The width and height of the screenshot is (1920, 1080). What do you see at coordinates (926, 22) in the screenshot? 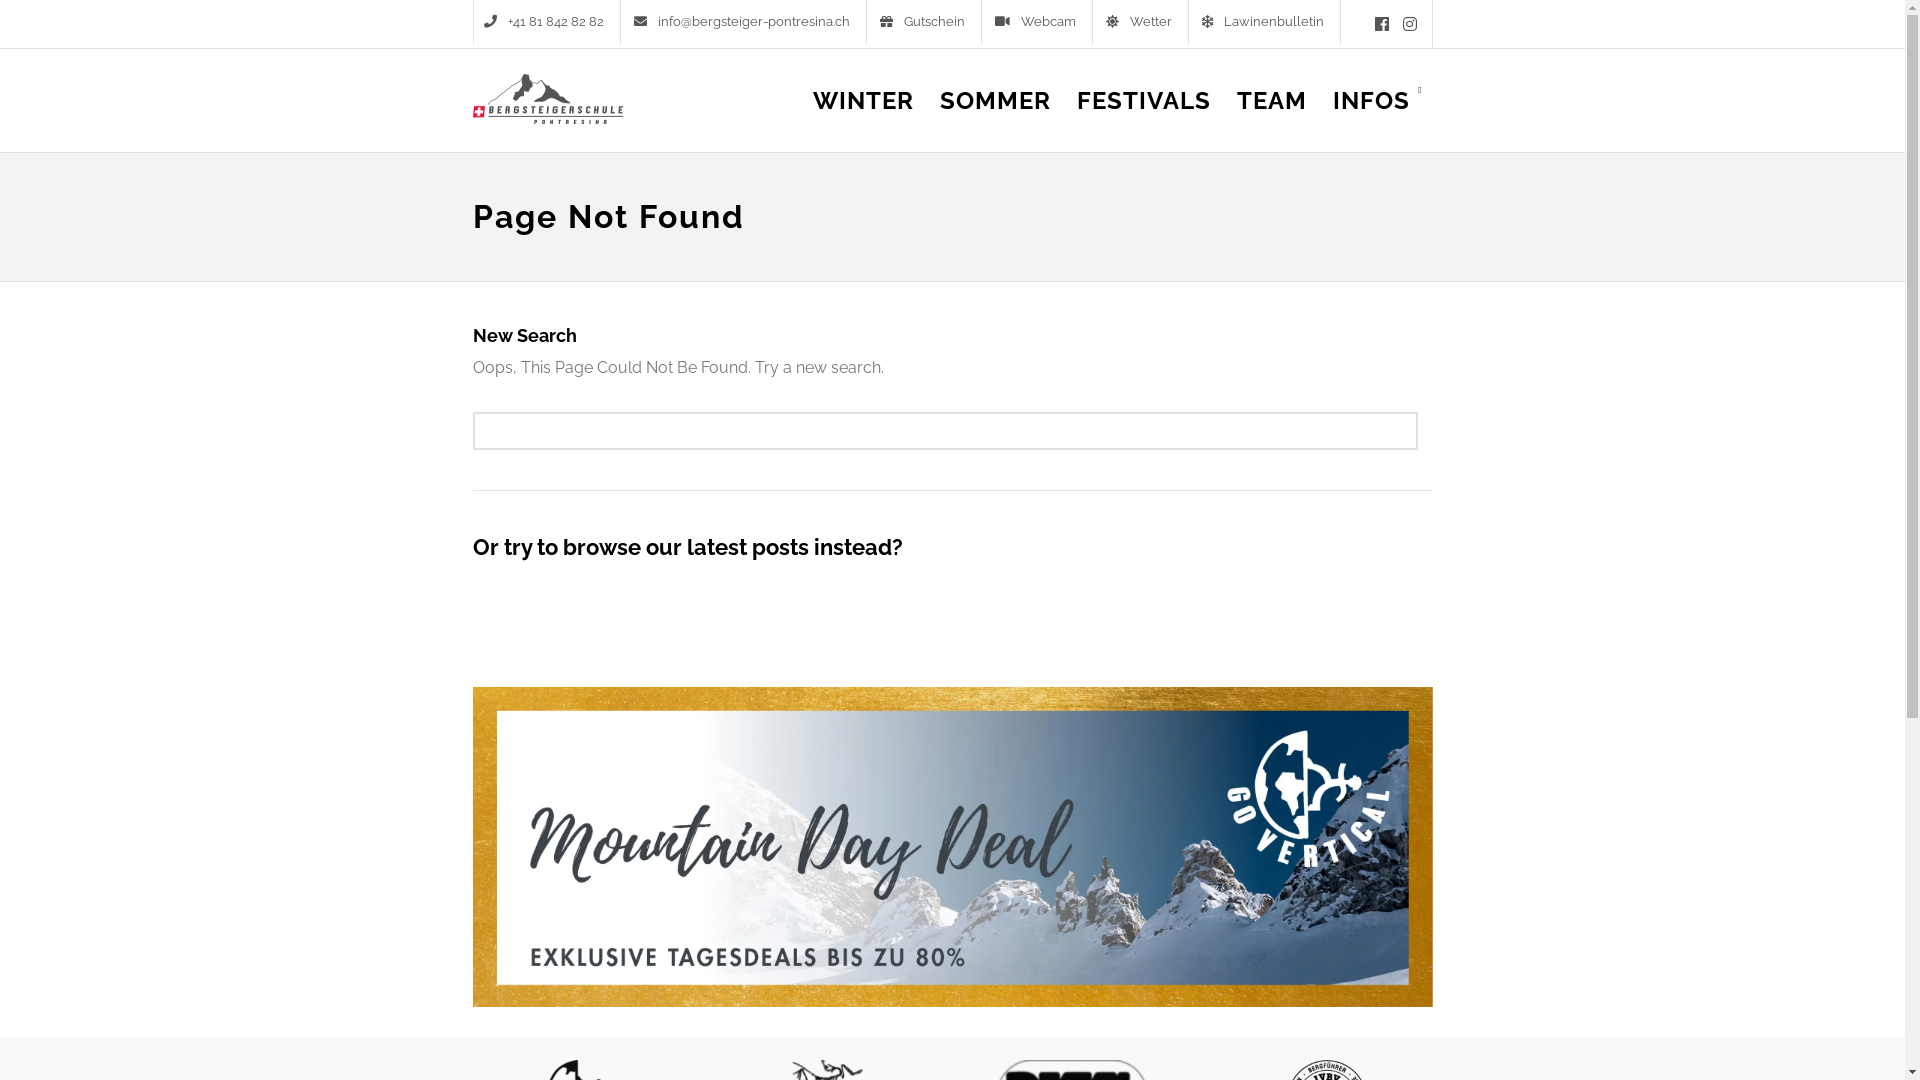
I see `Gutschein` at bounding box center [926, 22].